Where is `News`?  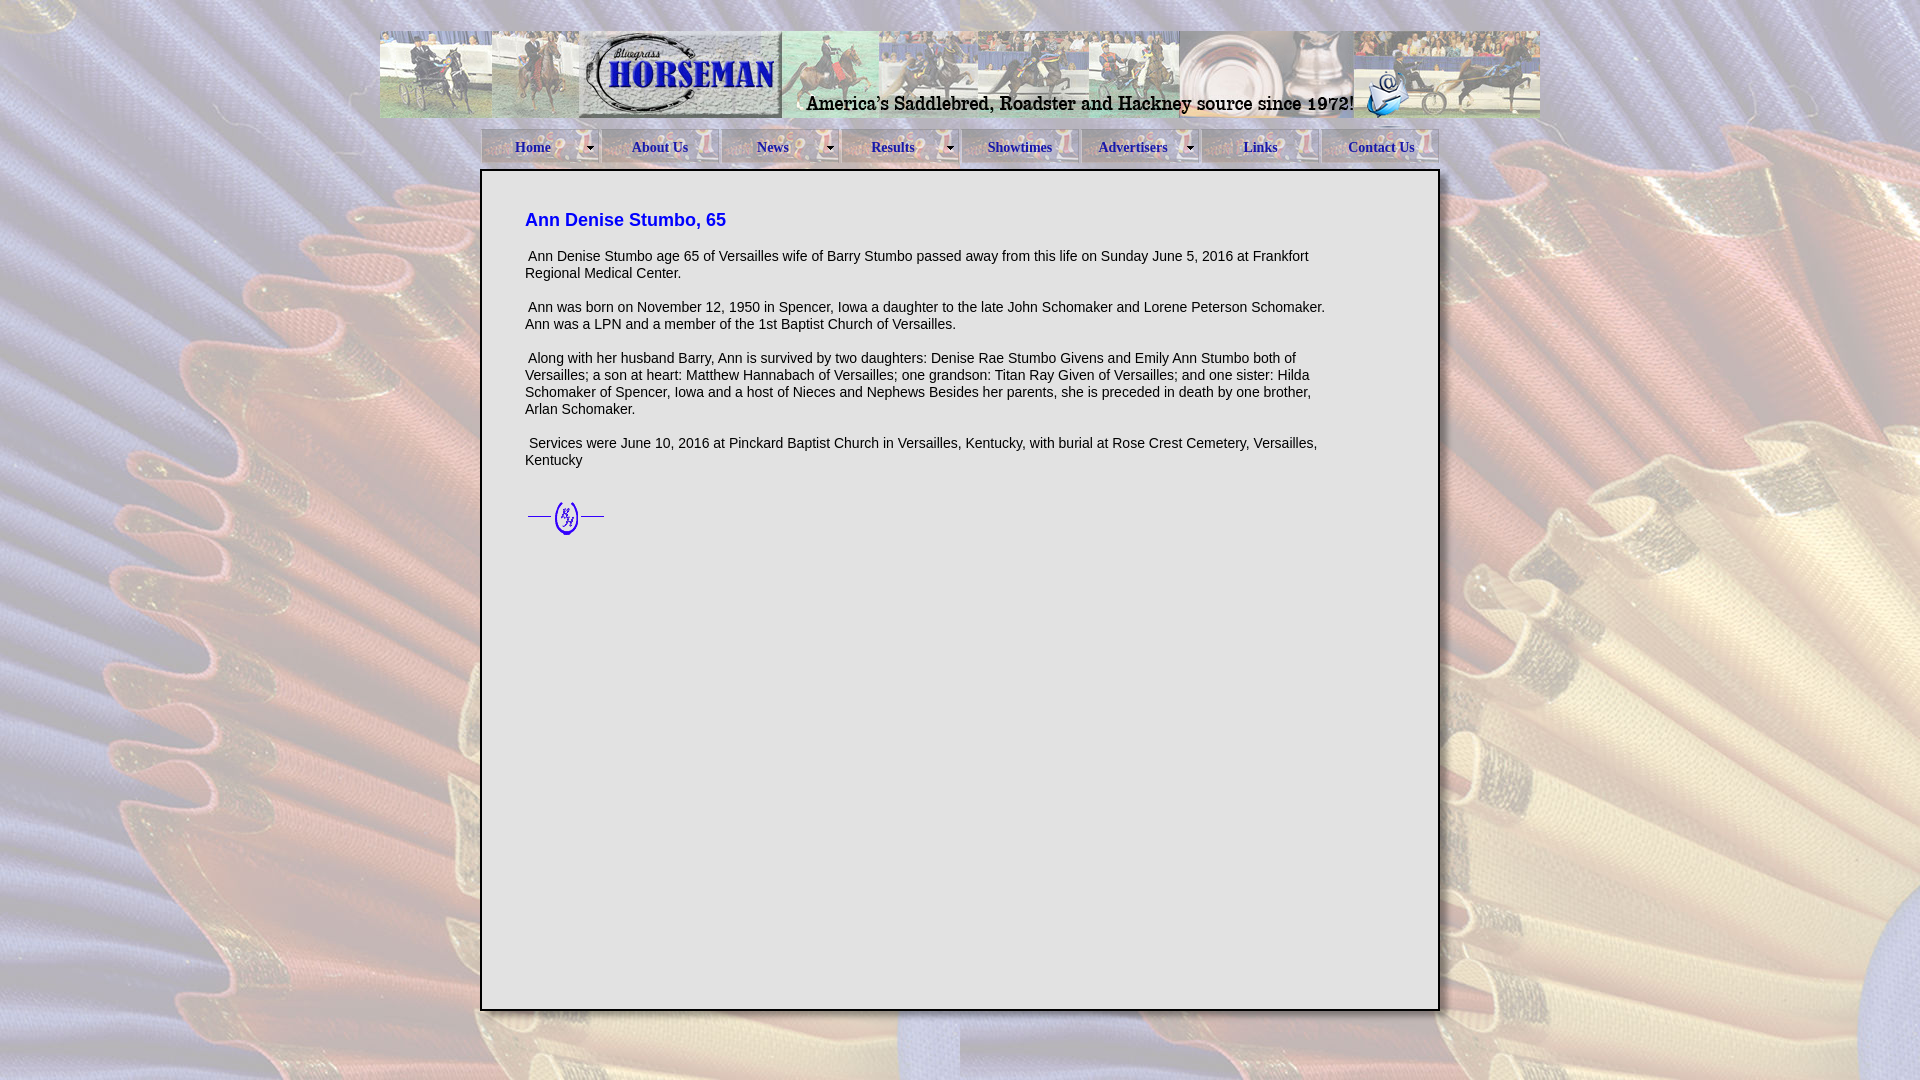 News is located at coordinates (780, 148).